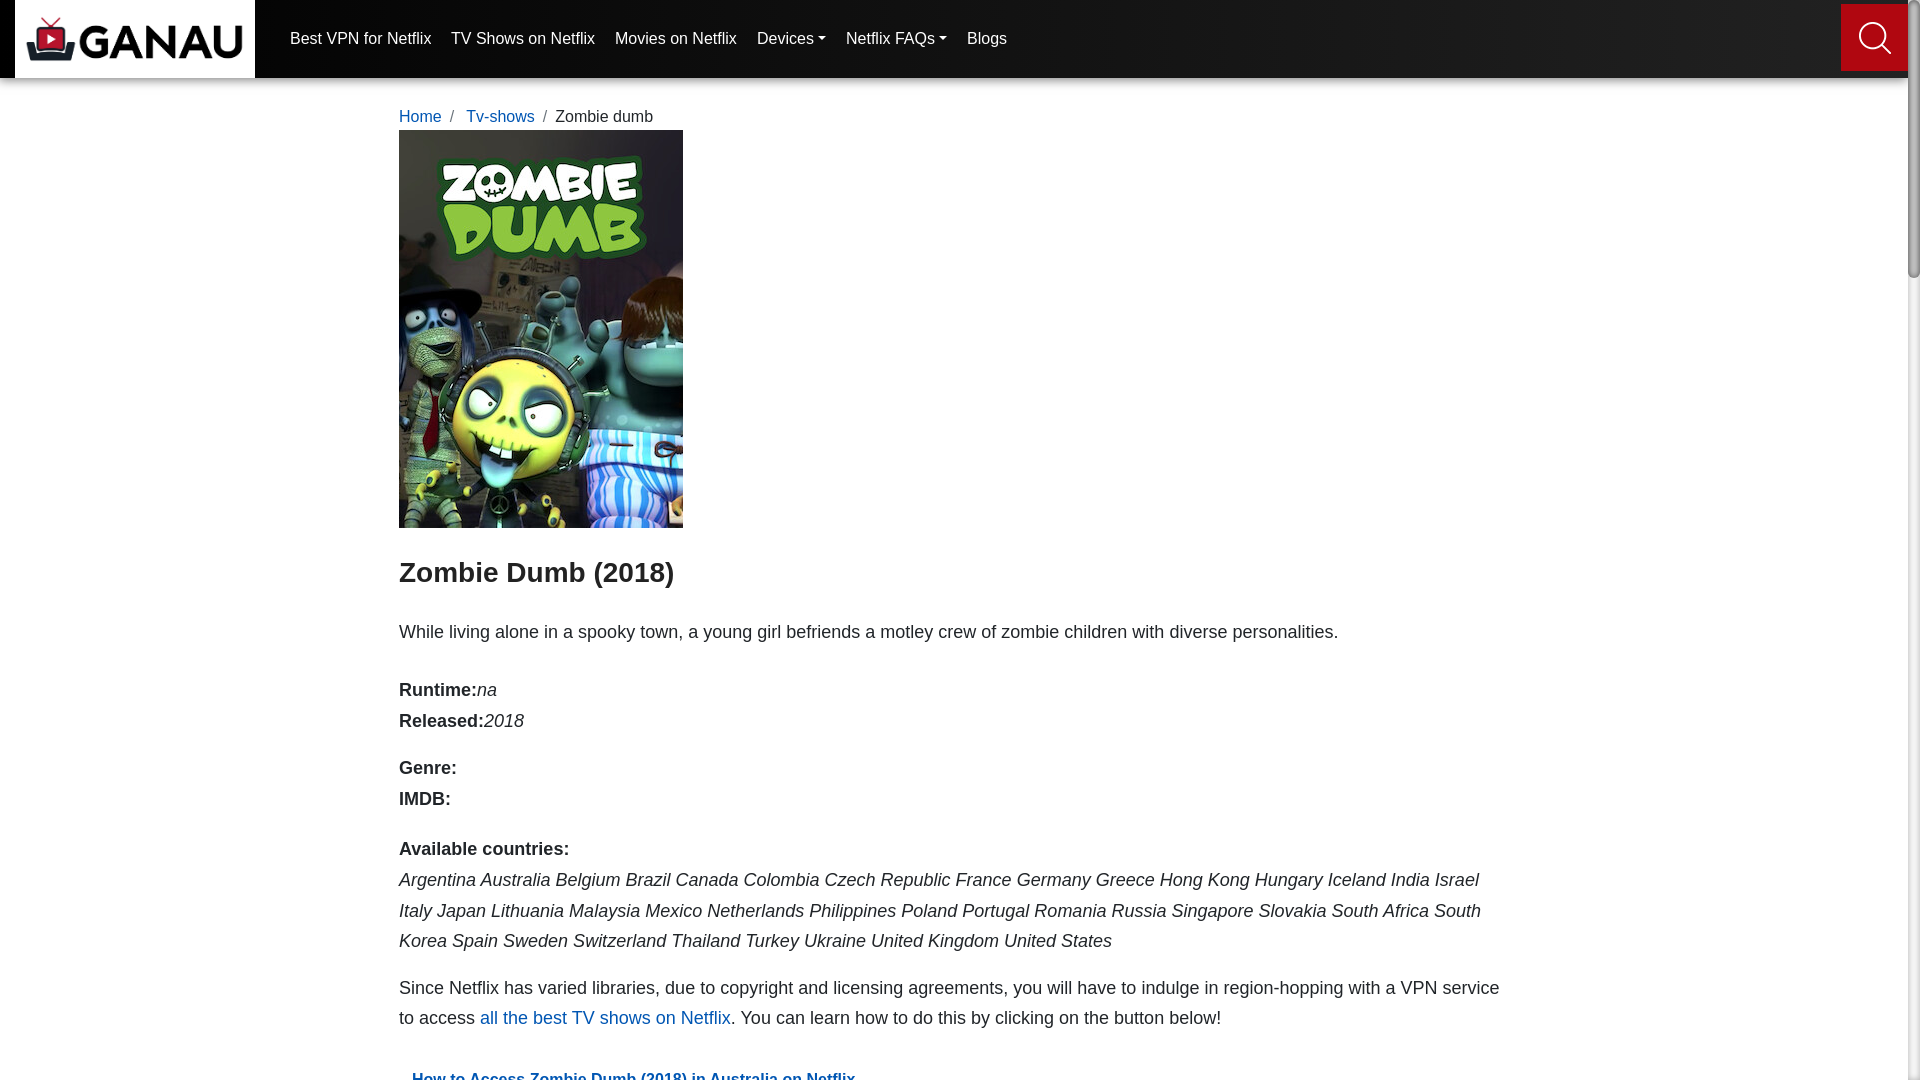 The width and height of the screenshot is (1920, 1080). Describe the element at coordinates (500, 116) in the screenshot. I see `Tv-shows` at that location.